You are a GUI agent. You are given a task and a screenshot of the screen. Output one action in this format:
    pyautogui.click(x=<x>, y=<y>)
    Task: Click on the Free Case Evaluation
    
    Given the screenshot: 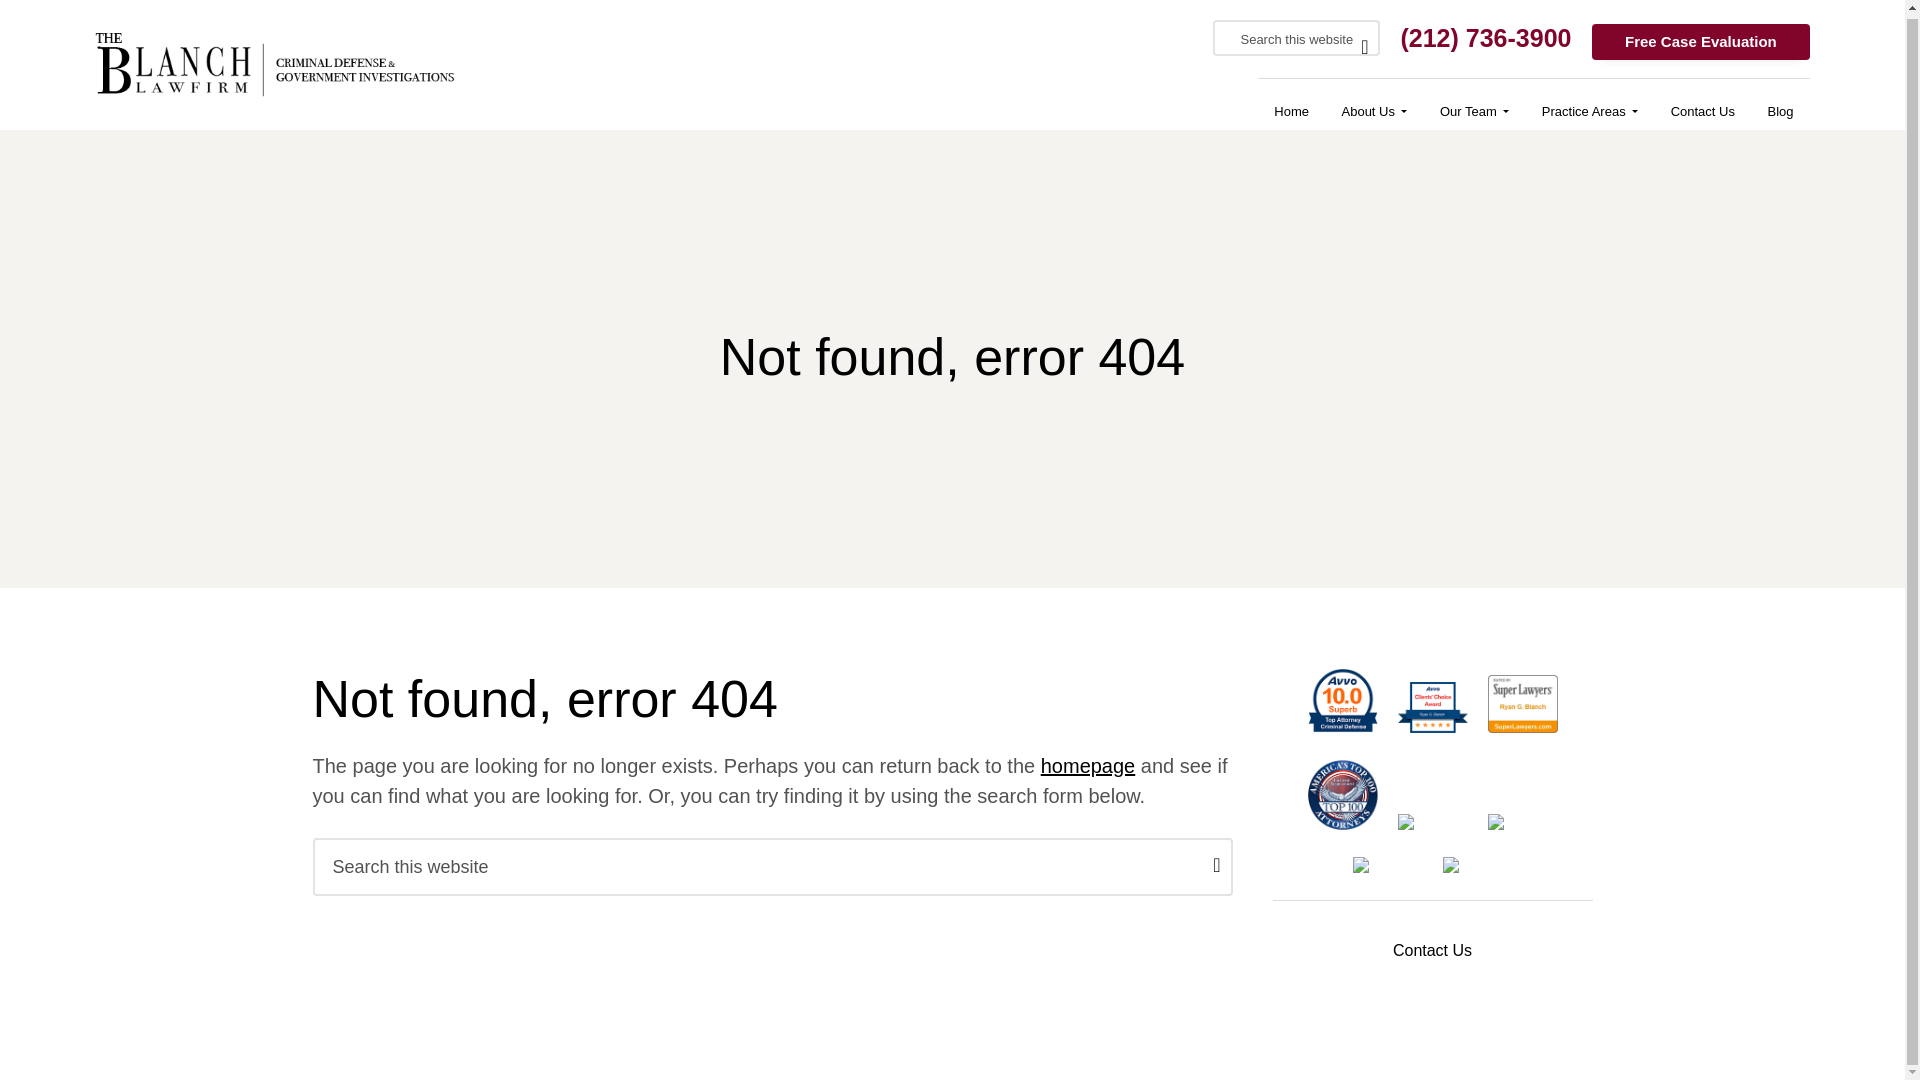 What is the action you would take?
    pyautogui.click(x=1700, y=38)
    